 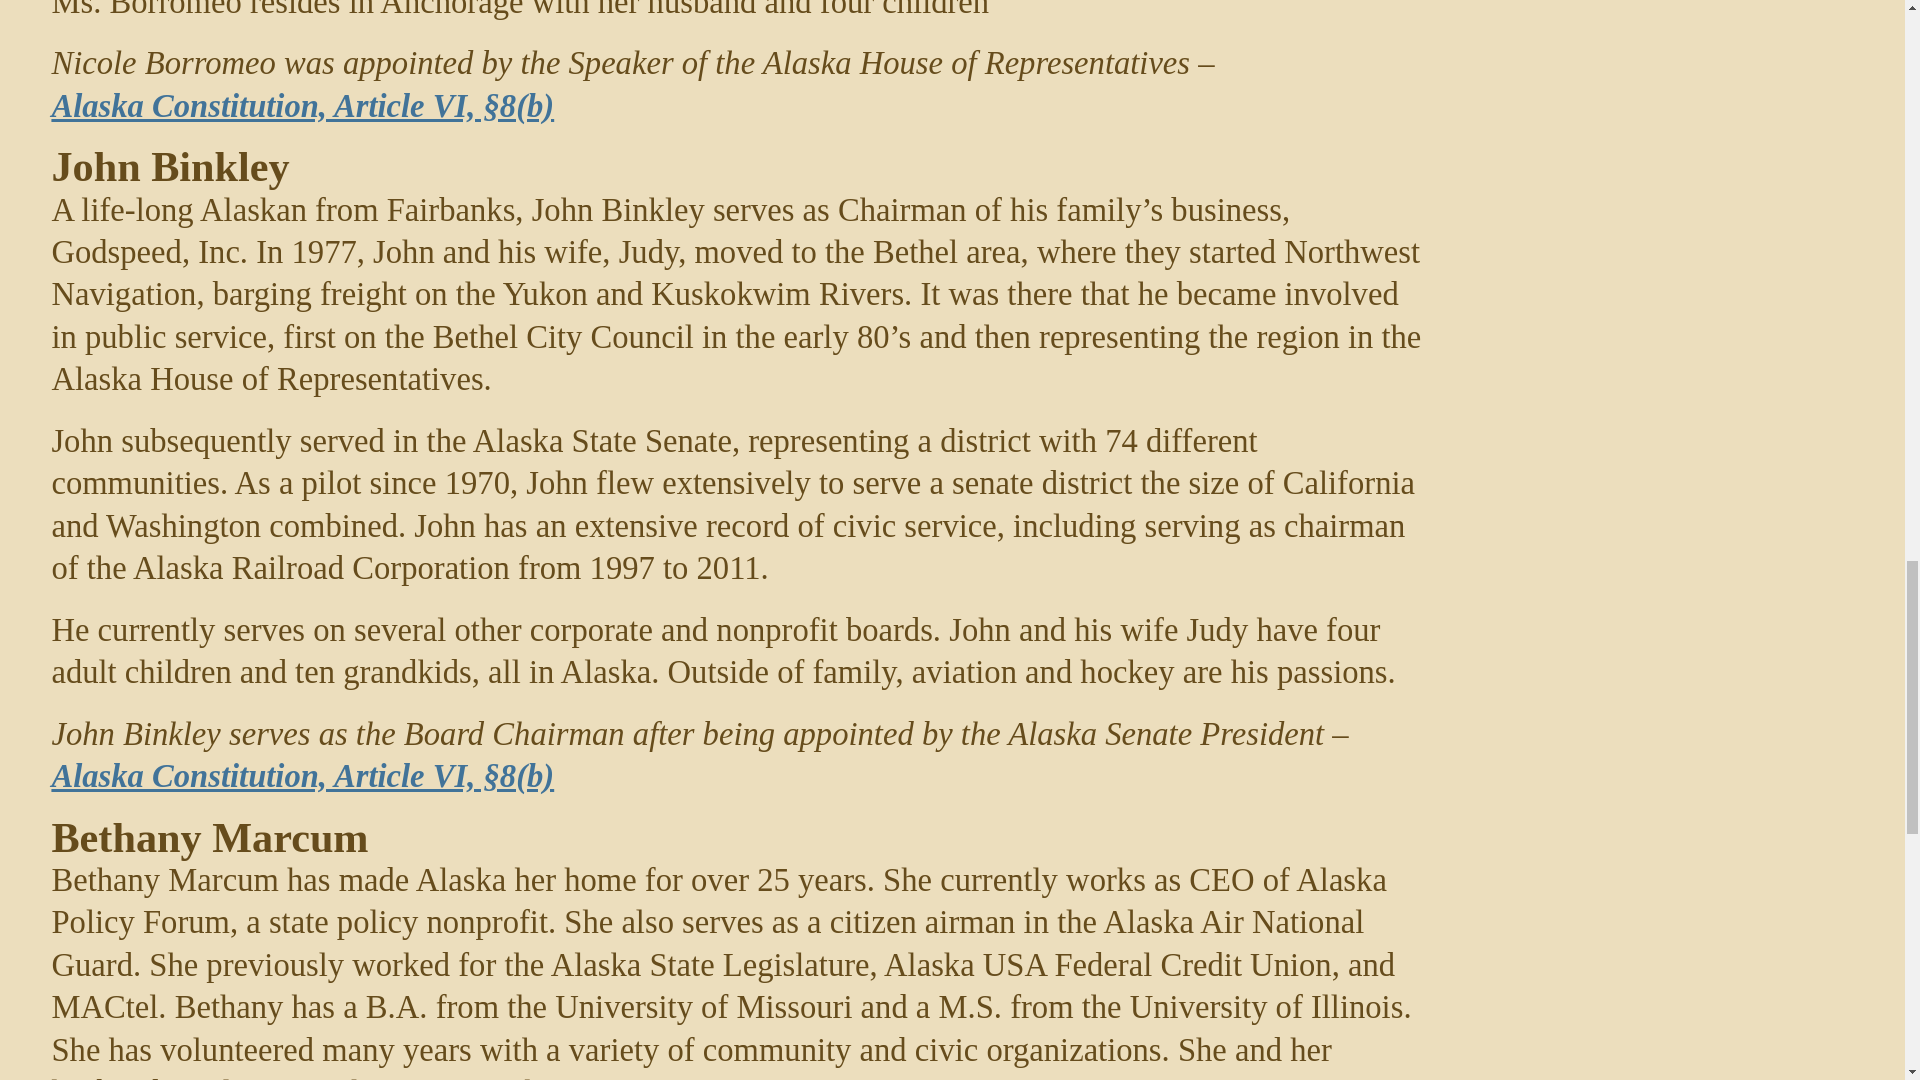 What do you see at coordinates (302, 106) in the screenshot?
I see `Governing Law` at bounding box center [302, 106].